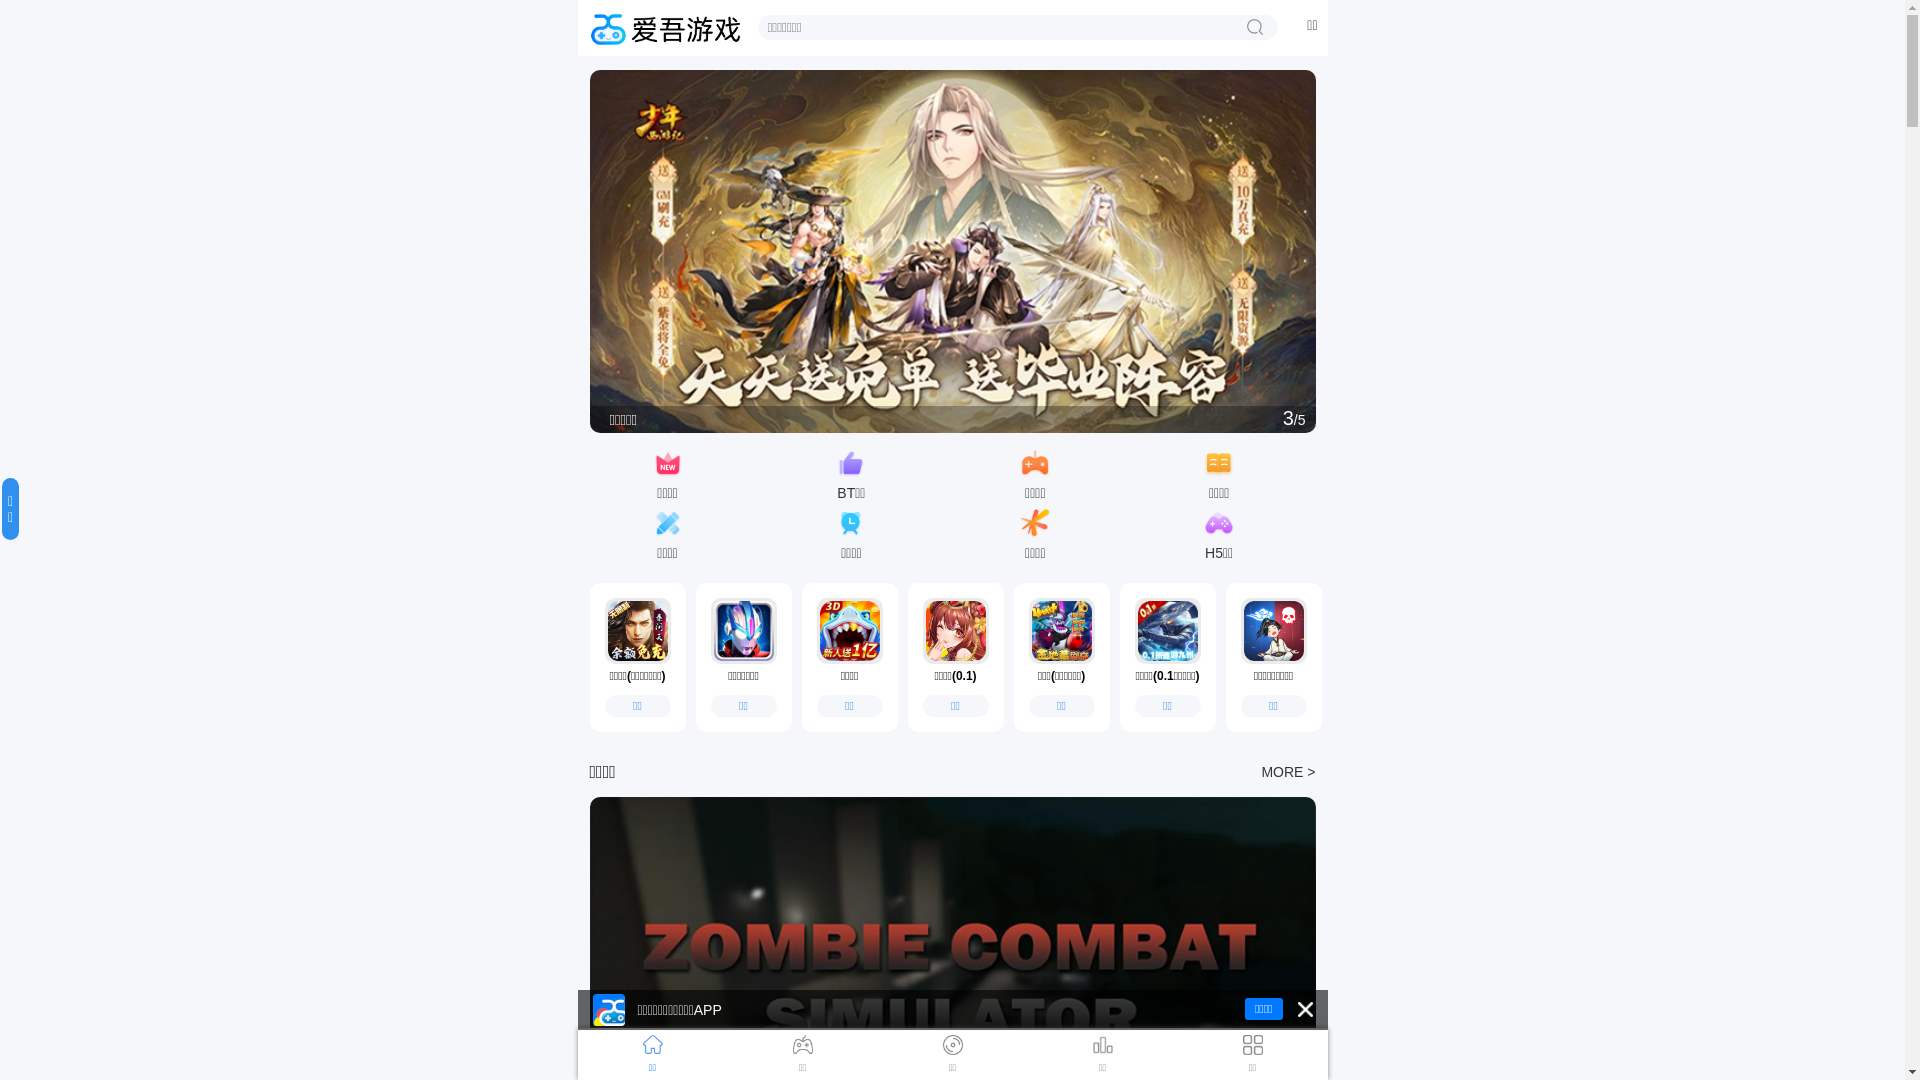 The height and width of the screenshot is (1080, 1920). I want to click on MORE >, so click(1288, 772).